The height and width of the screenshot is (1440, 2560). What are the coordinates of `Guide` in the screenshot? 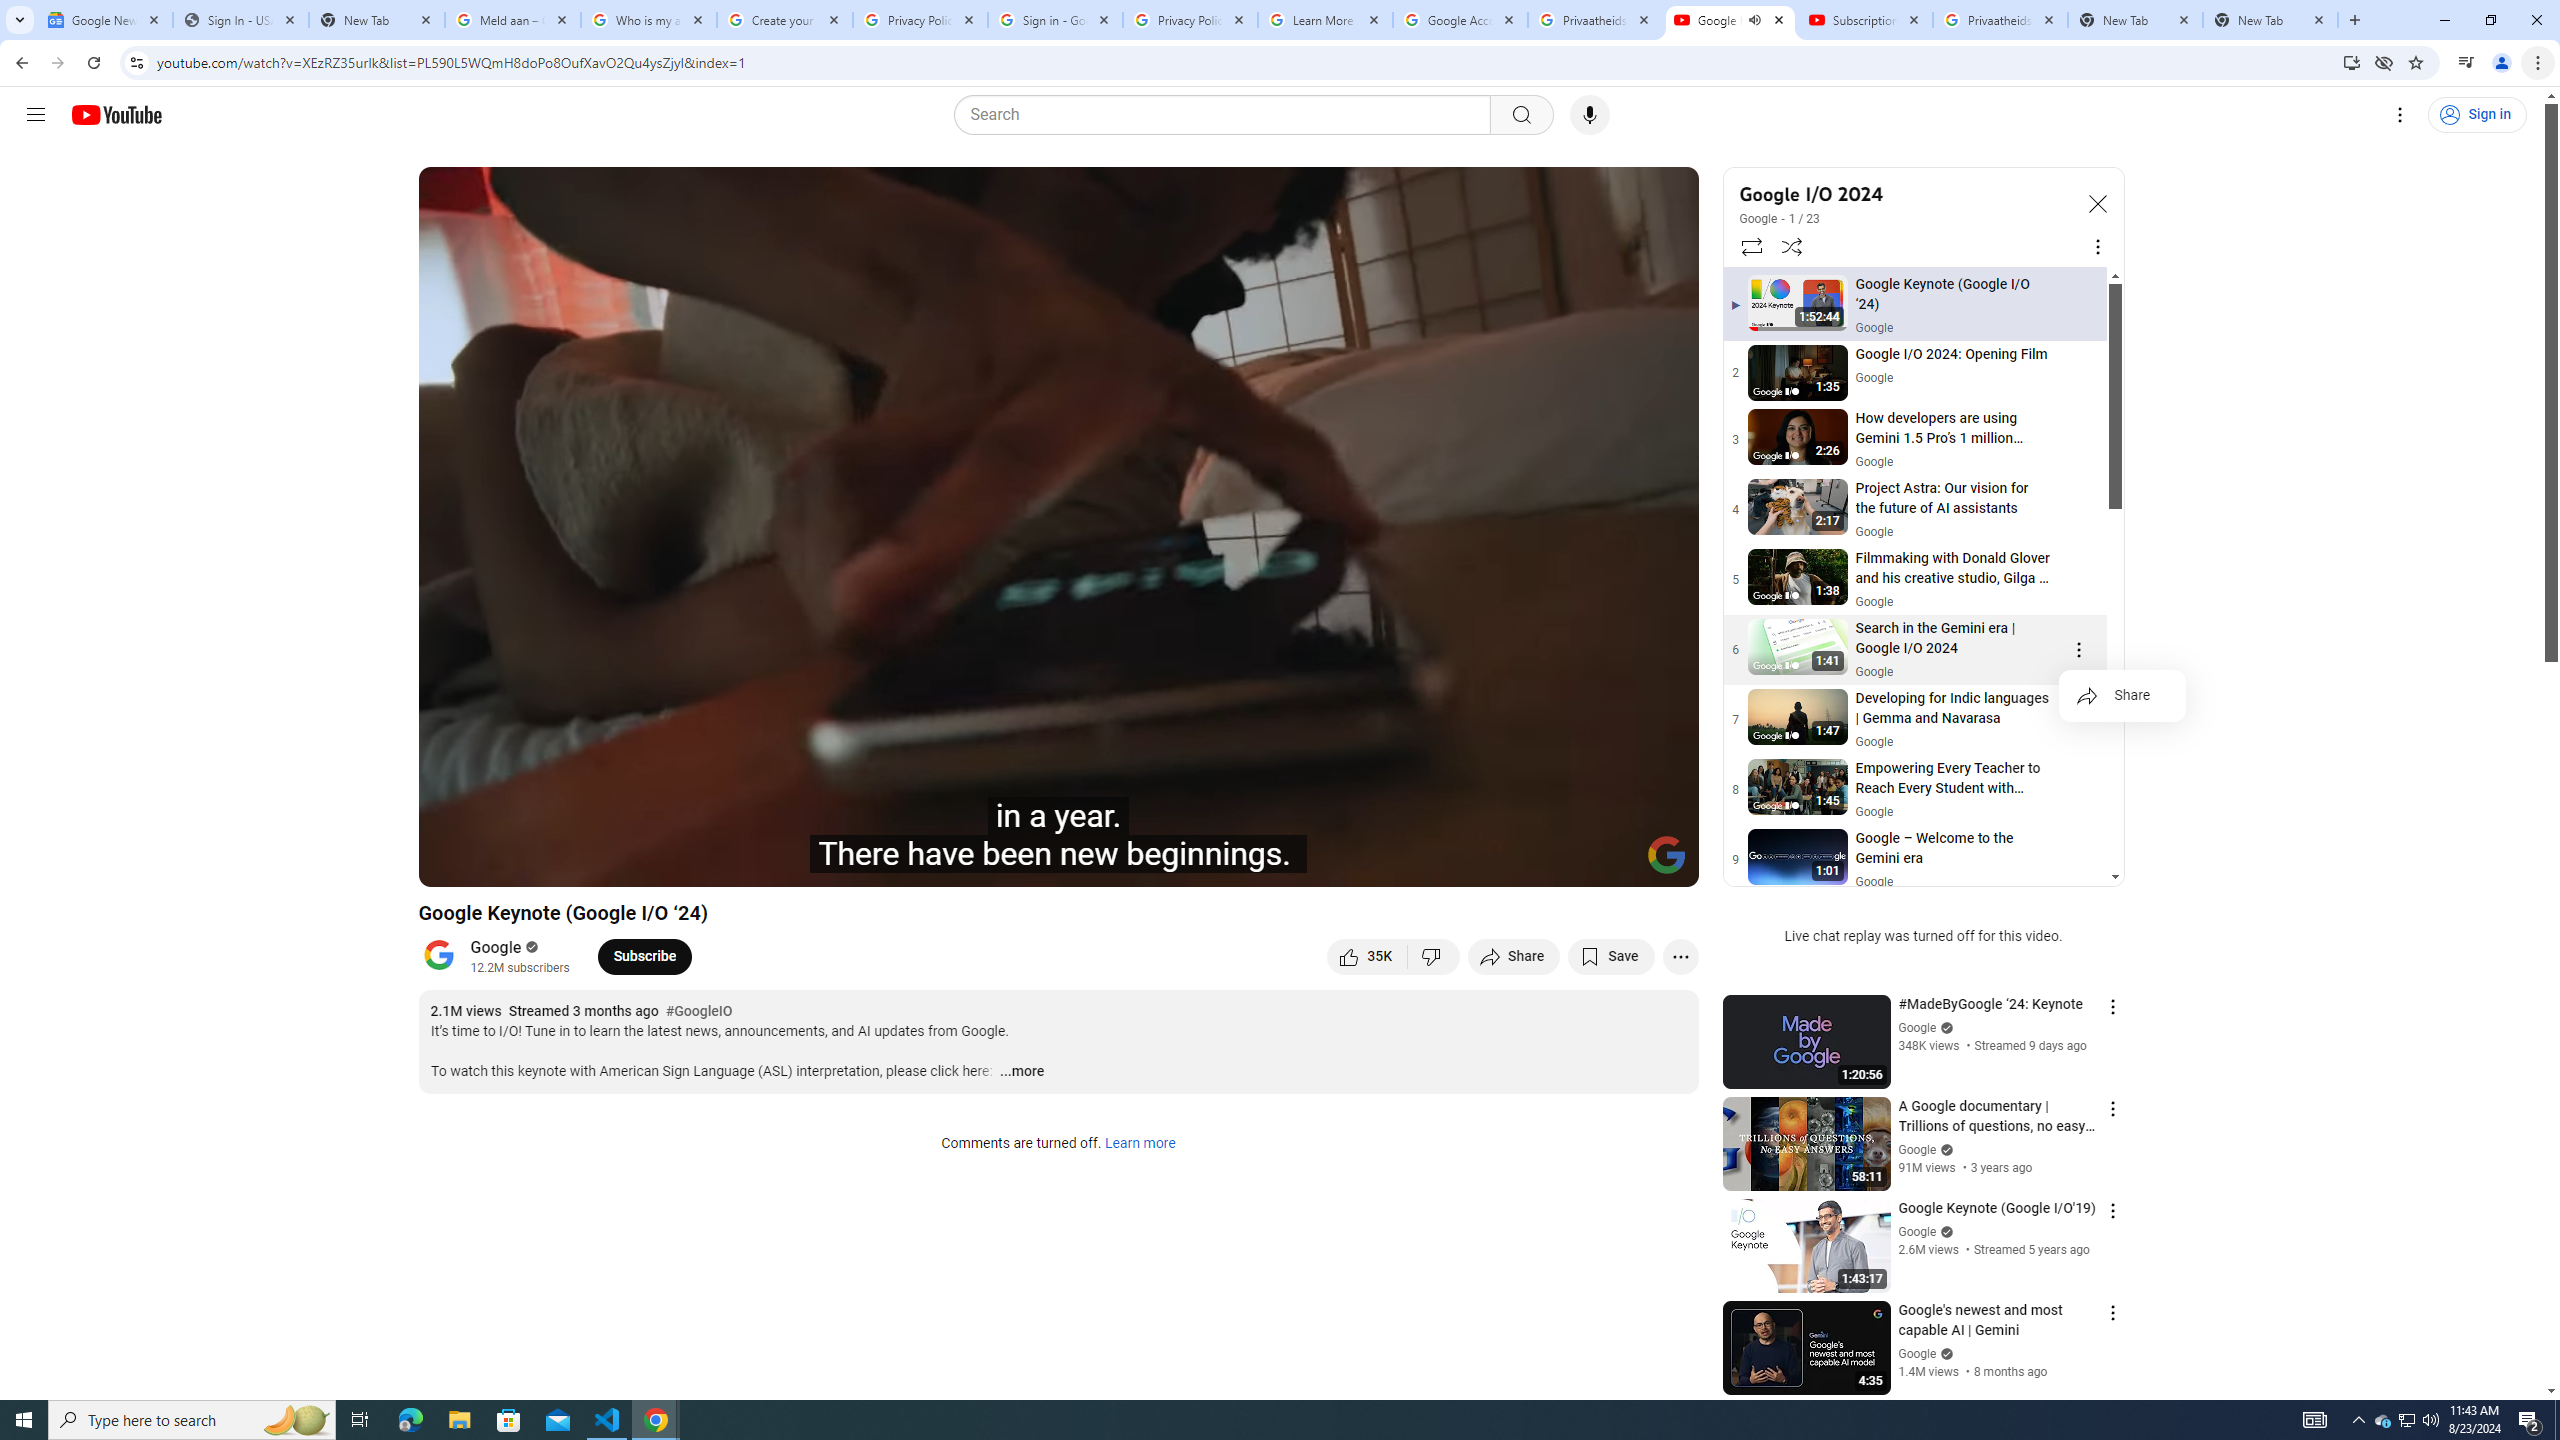 It's located at (36, 115).